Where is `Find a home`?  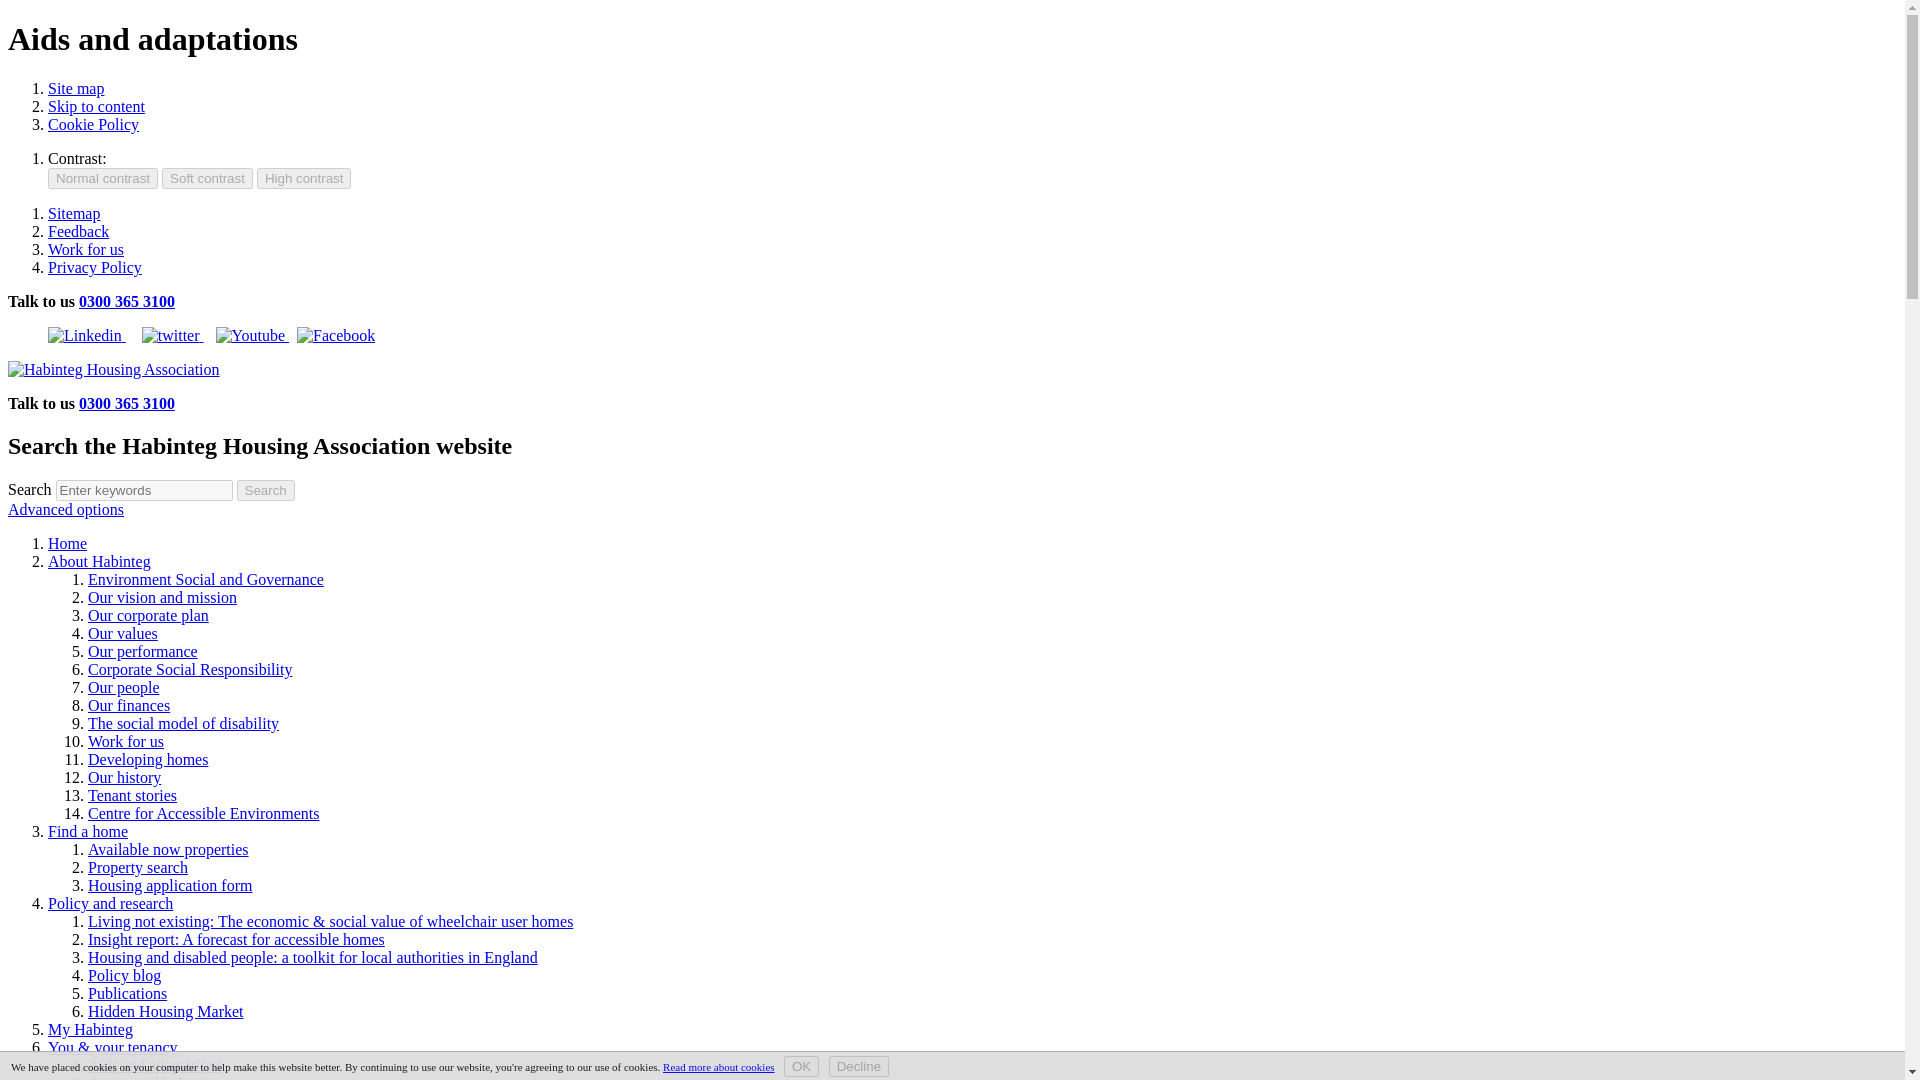 Find a home is located at coordinates (88, 831).